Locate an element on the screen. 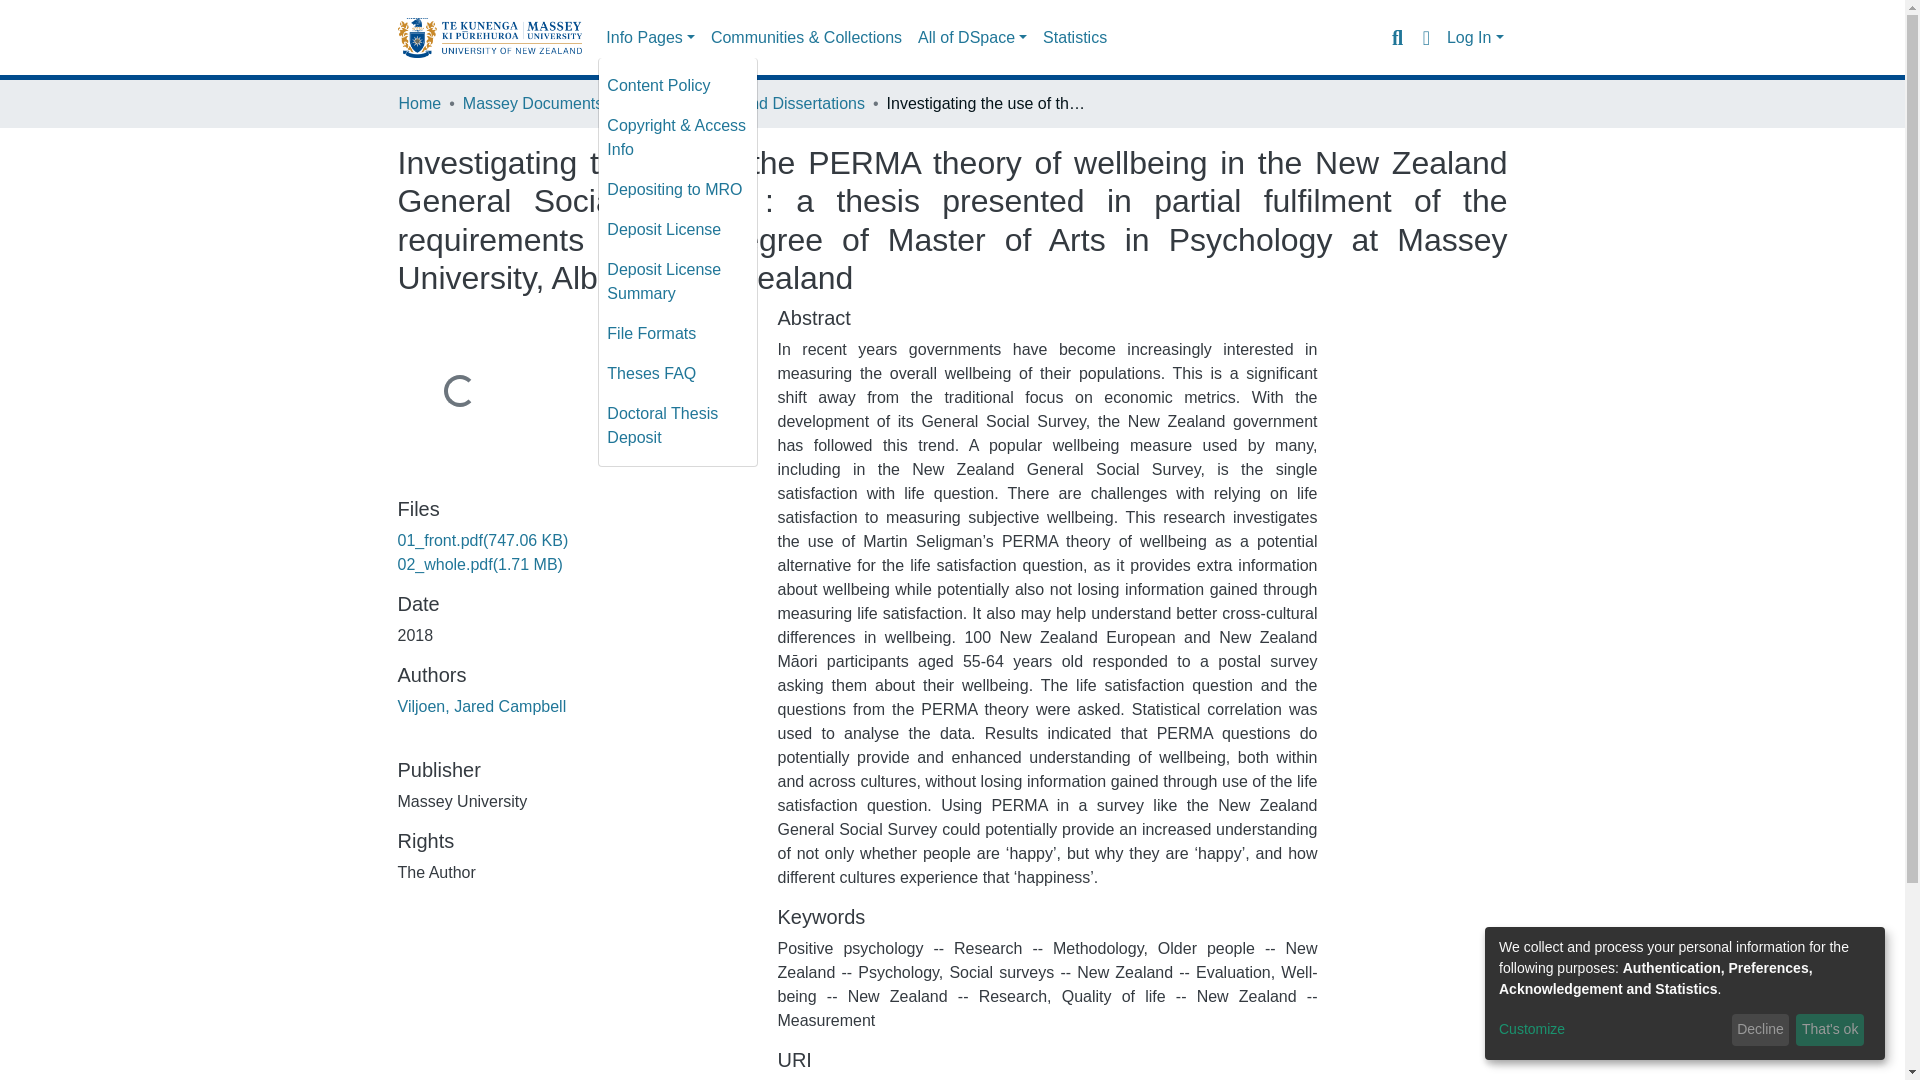  Viljoen, Jared Campbell is located at coordinates (482, 706).